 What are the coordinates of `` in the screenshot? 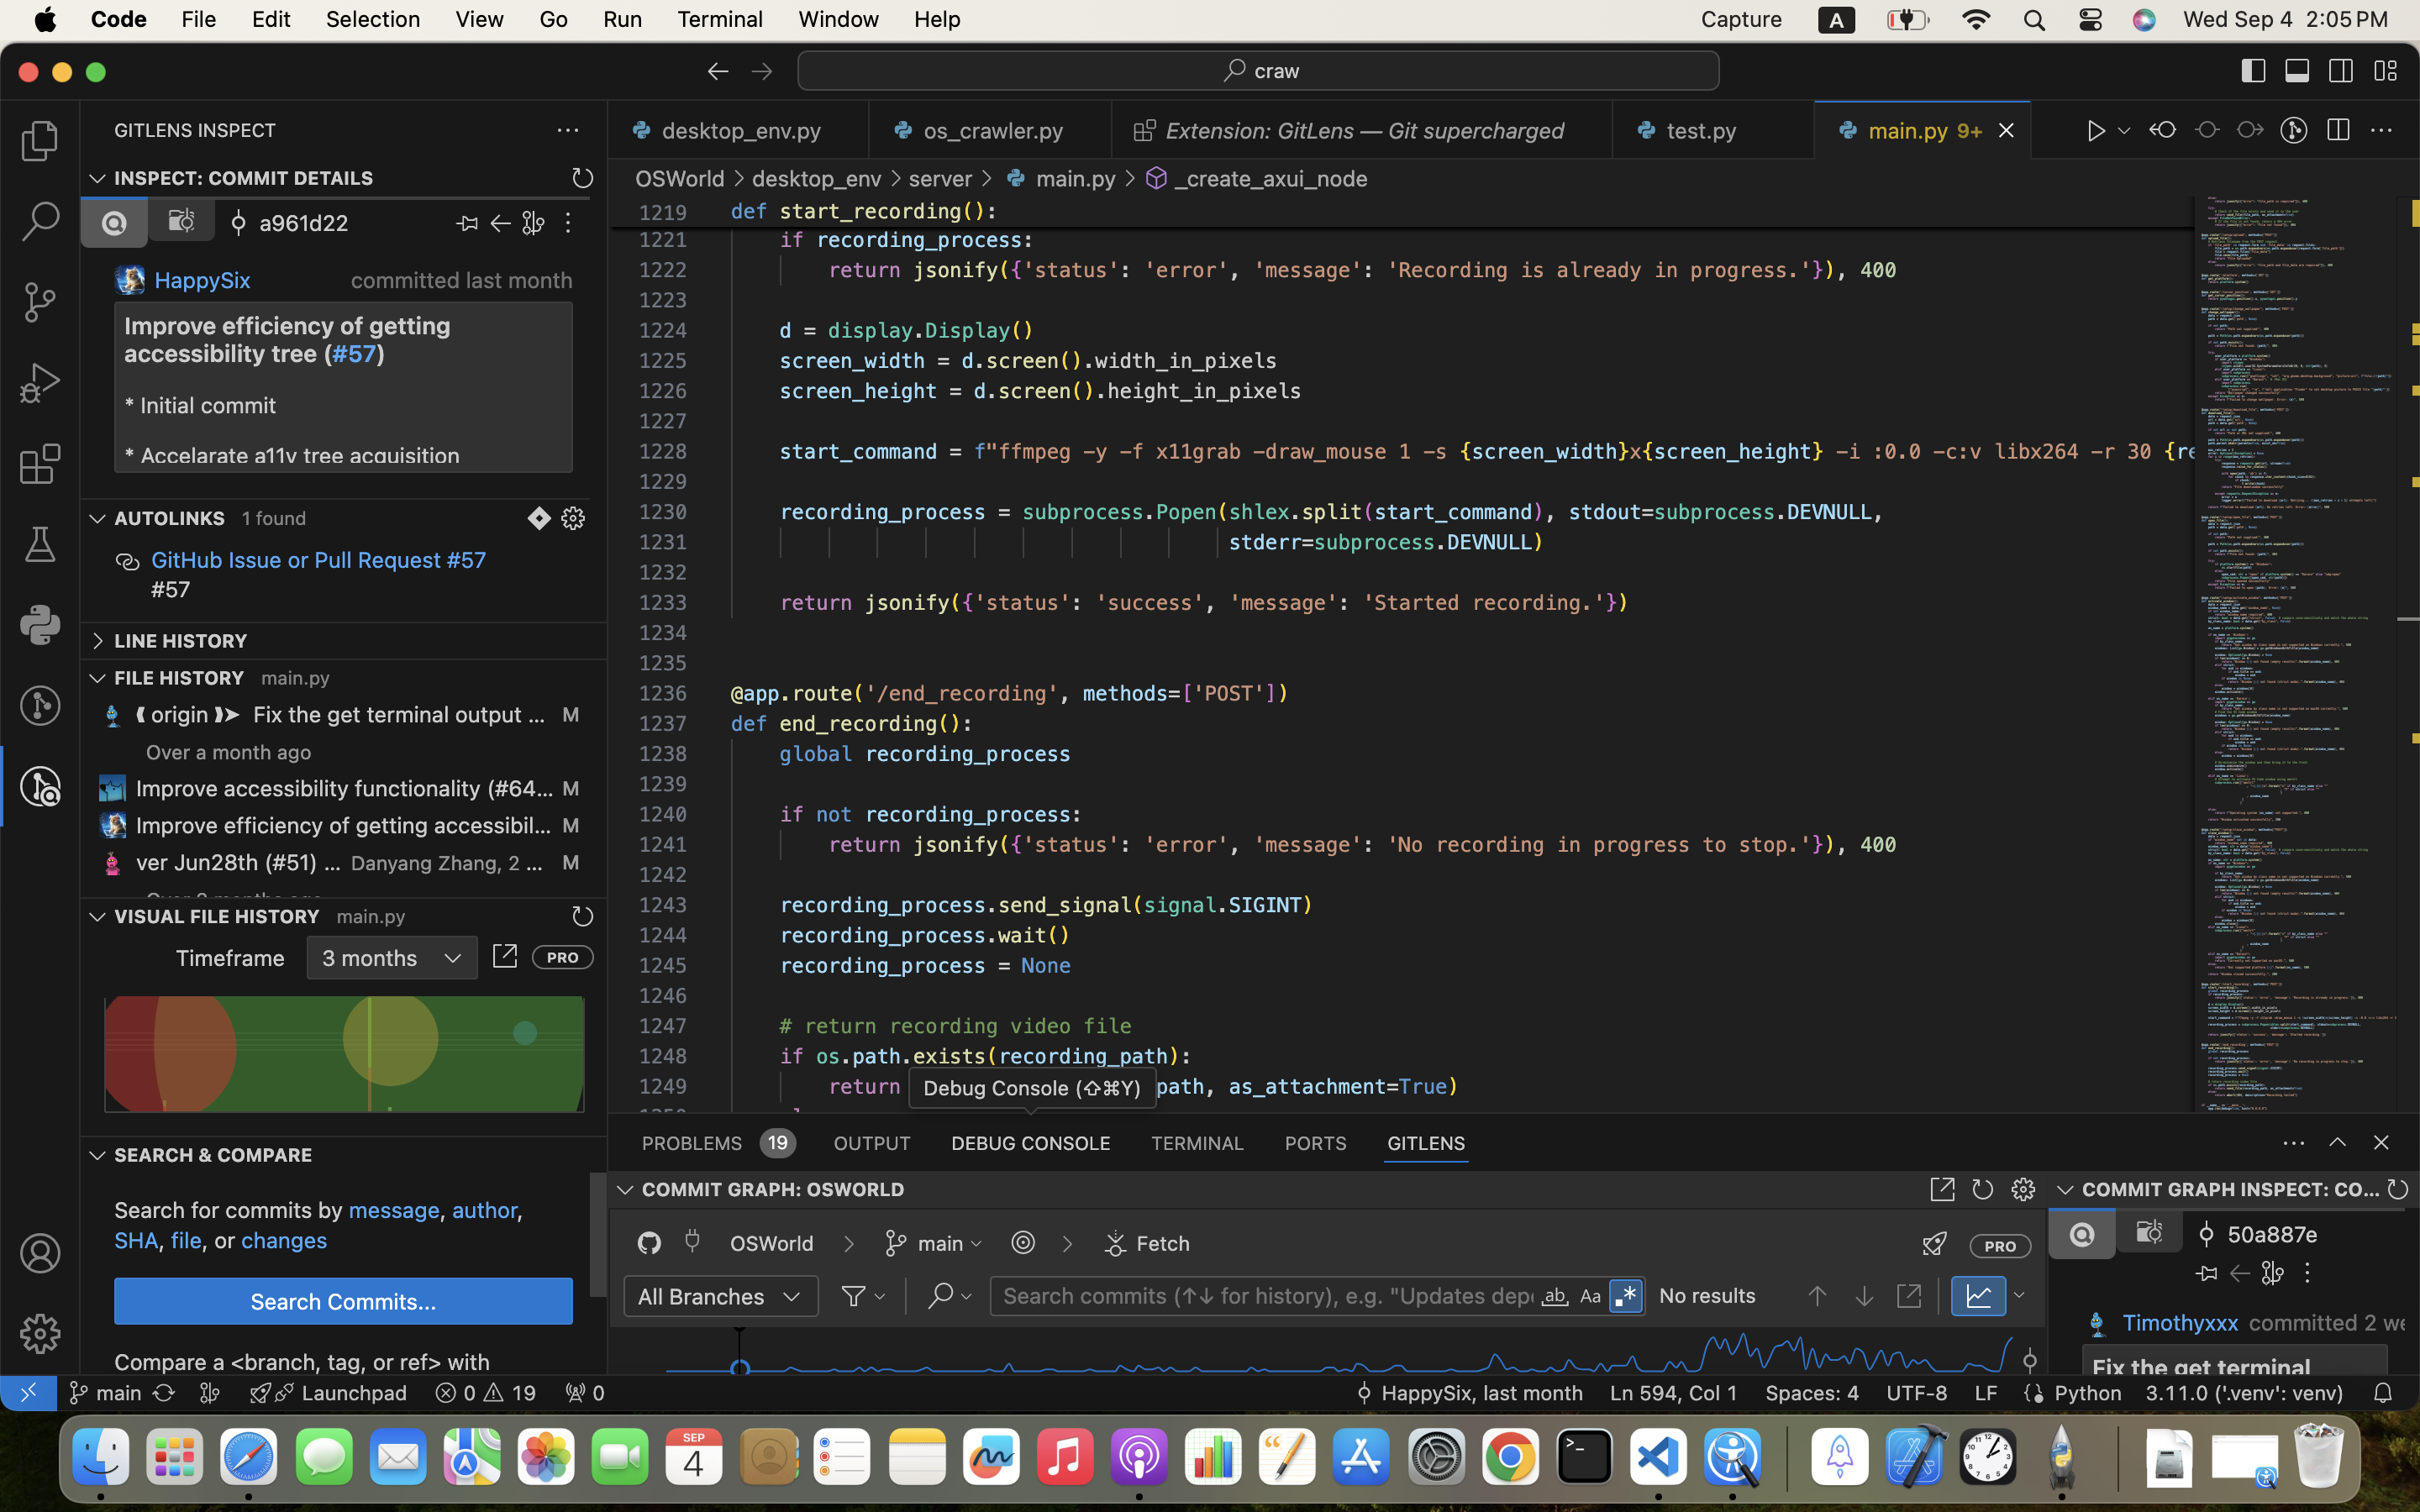 It's located at (2342, 71).